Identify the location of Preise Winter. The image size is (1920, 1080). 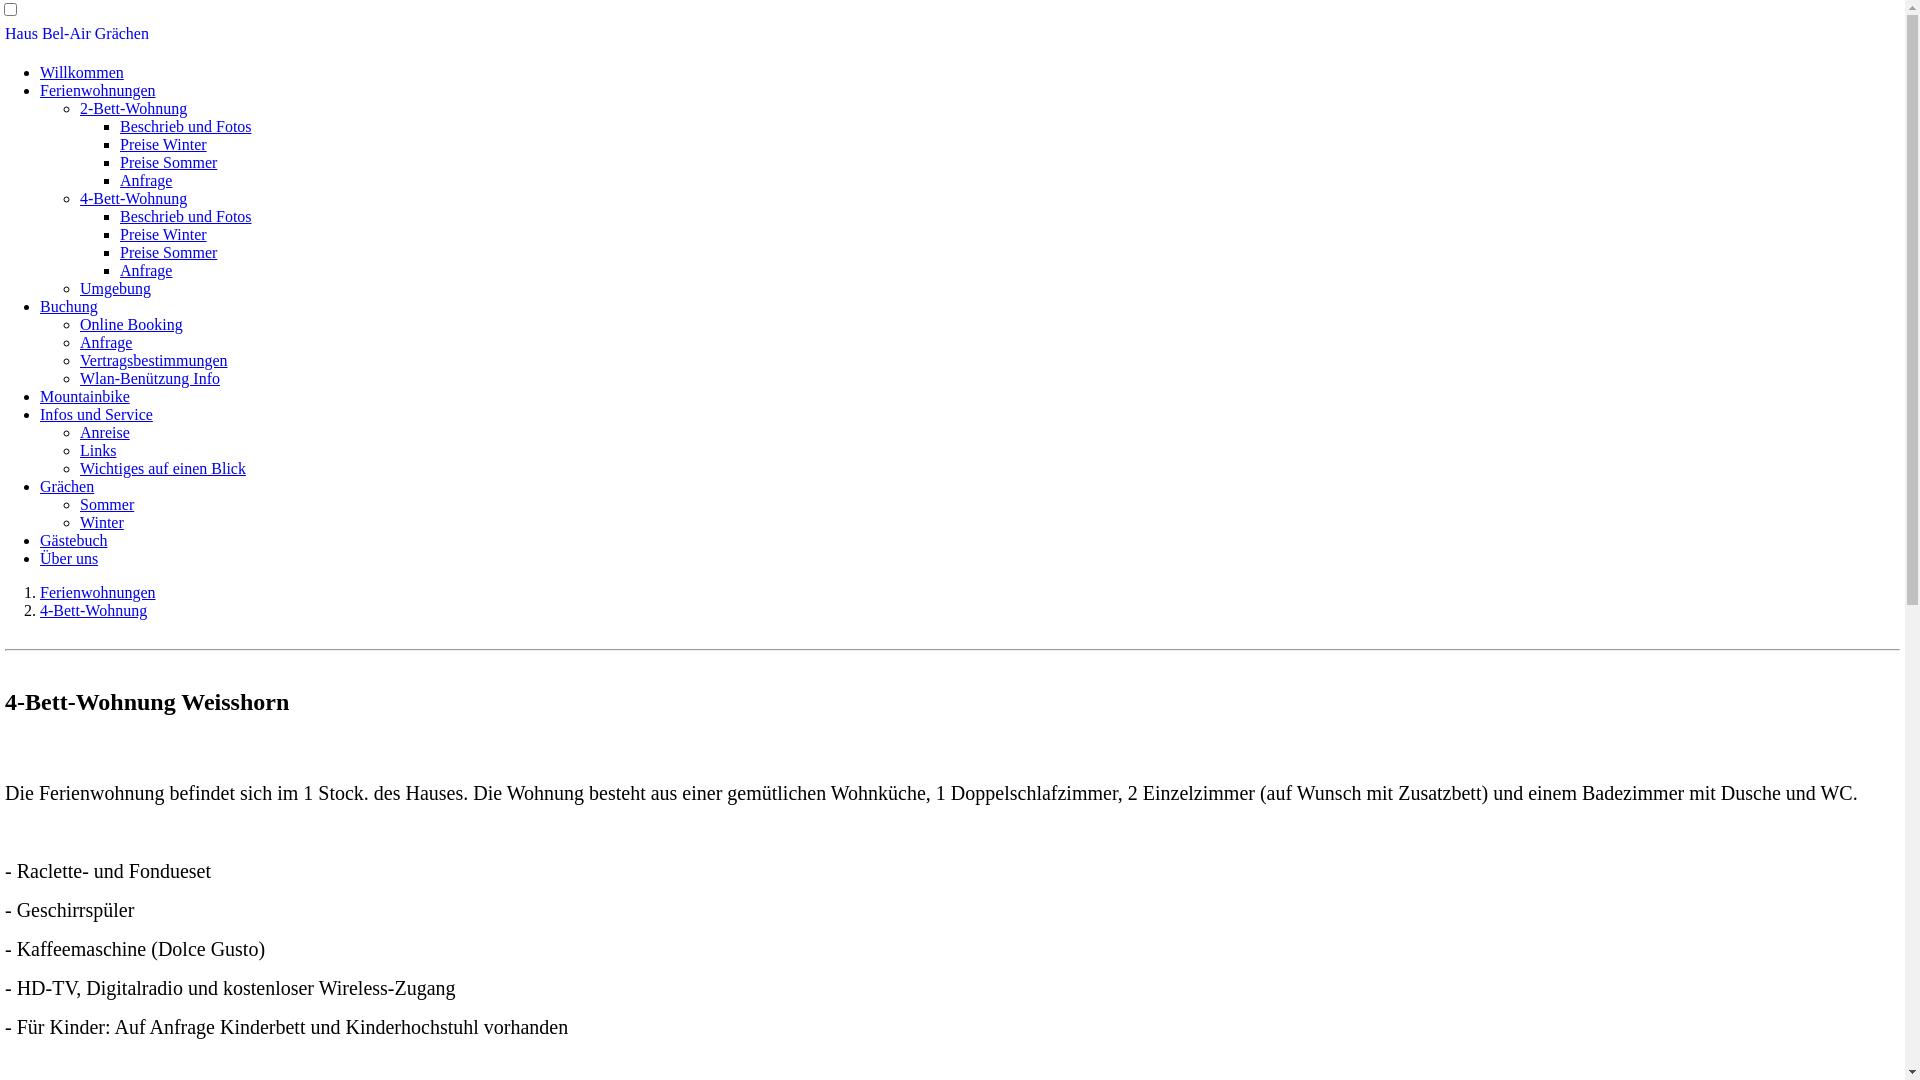
(164, 144).